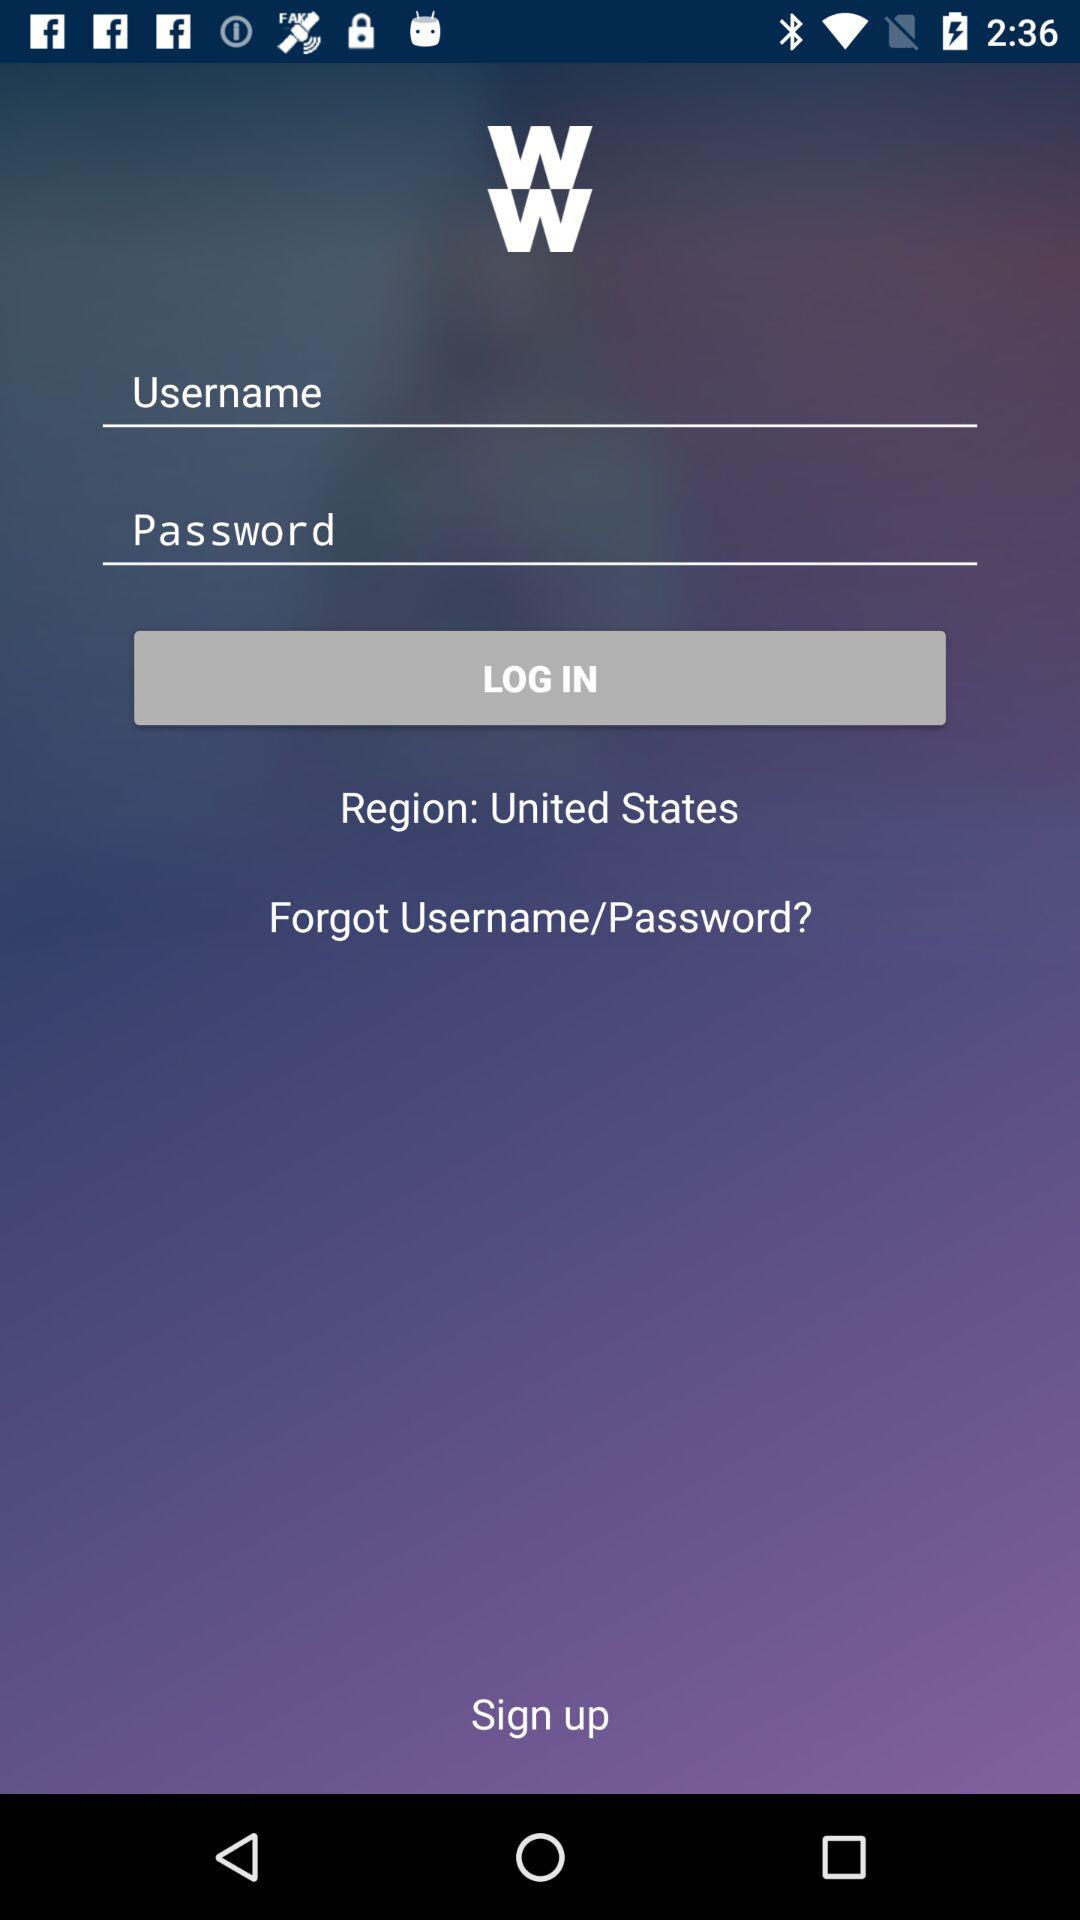 The height and width of the screenshot is (1920, 1080). Describe the element at coordinates (614, 806) in the screenshot. I see `turn off the item below log in icon` at that location.